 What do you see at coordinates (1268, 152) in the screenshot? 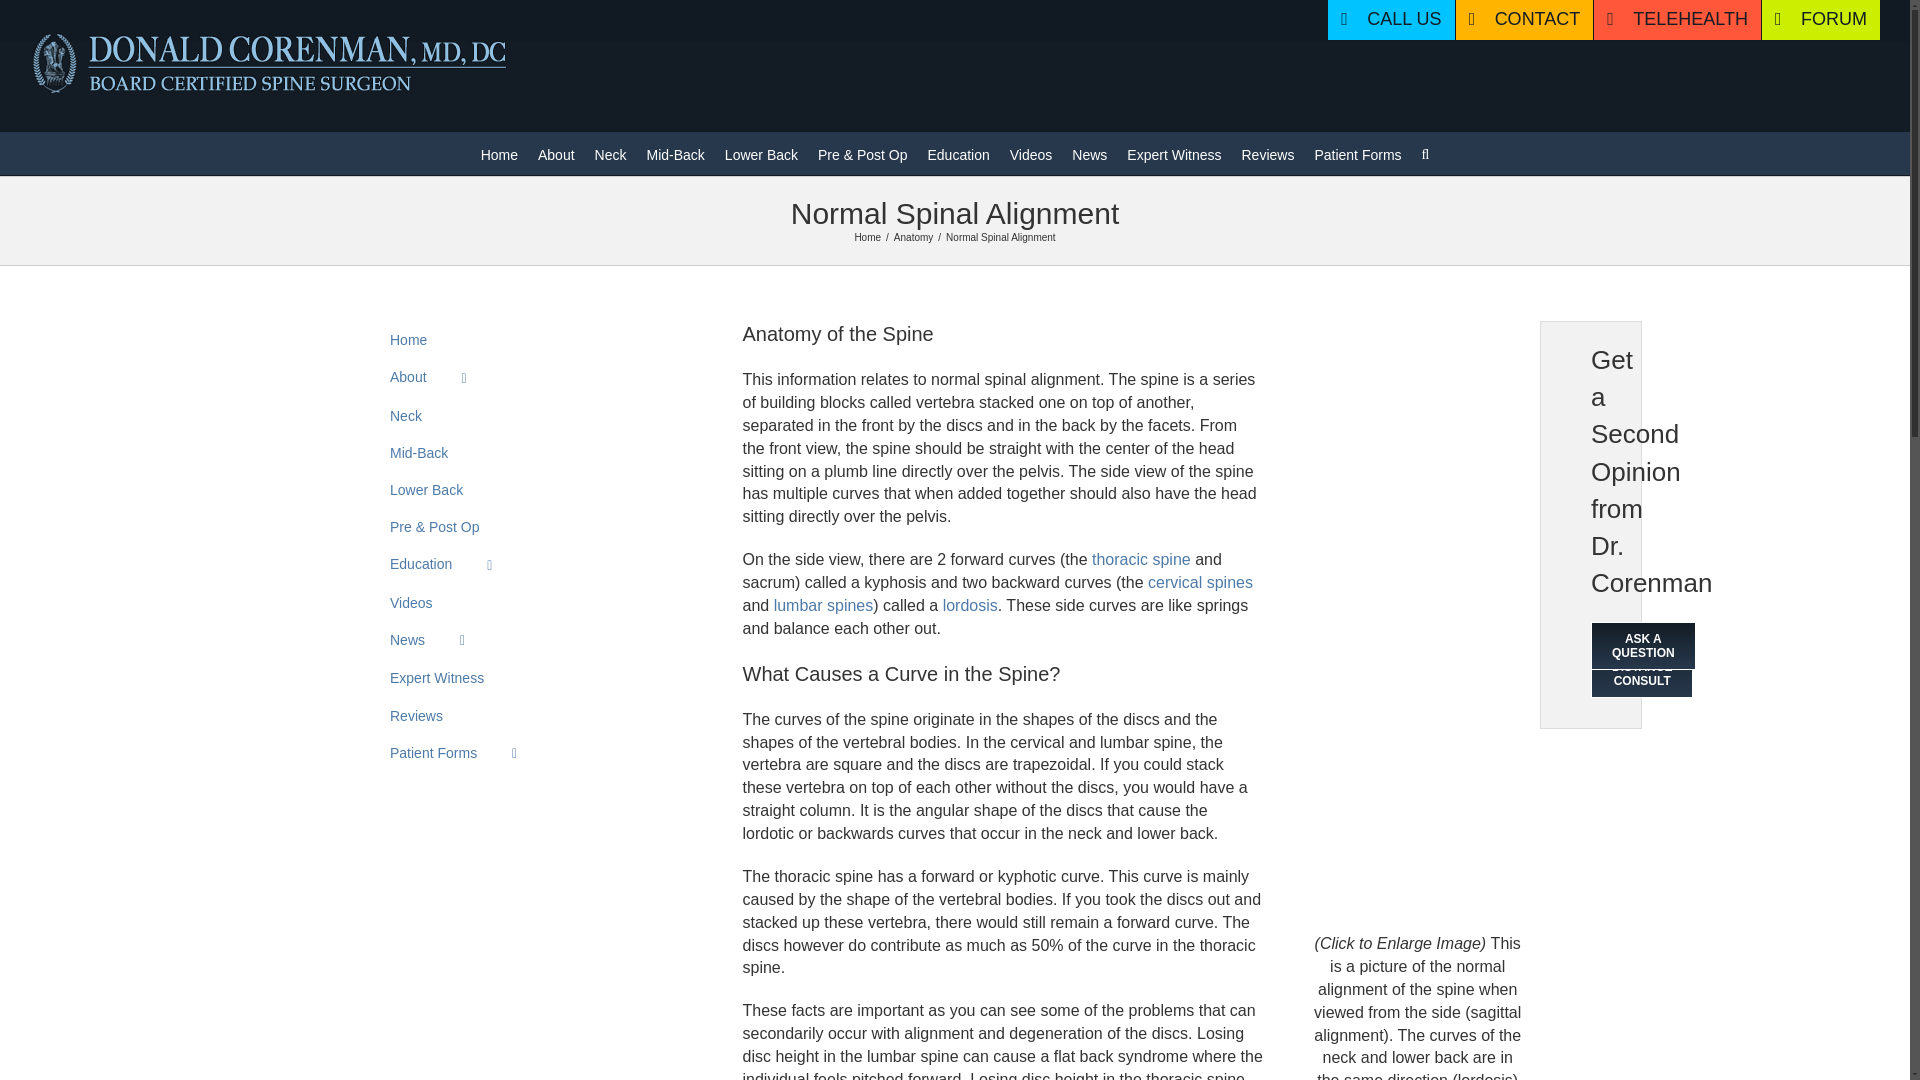
I see `Reviews` at bounding box center [1268, 152].